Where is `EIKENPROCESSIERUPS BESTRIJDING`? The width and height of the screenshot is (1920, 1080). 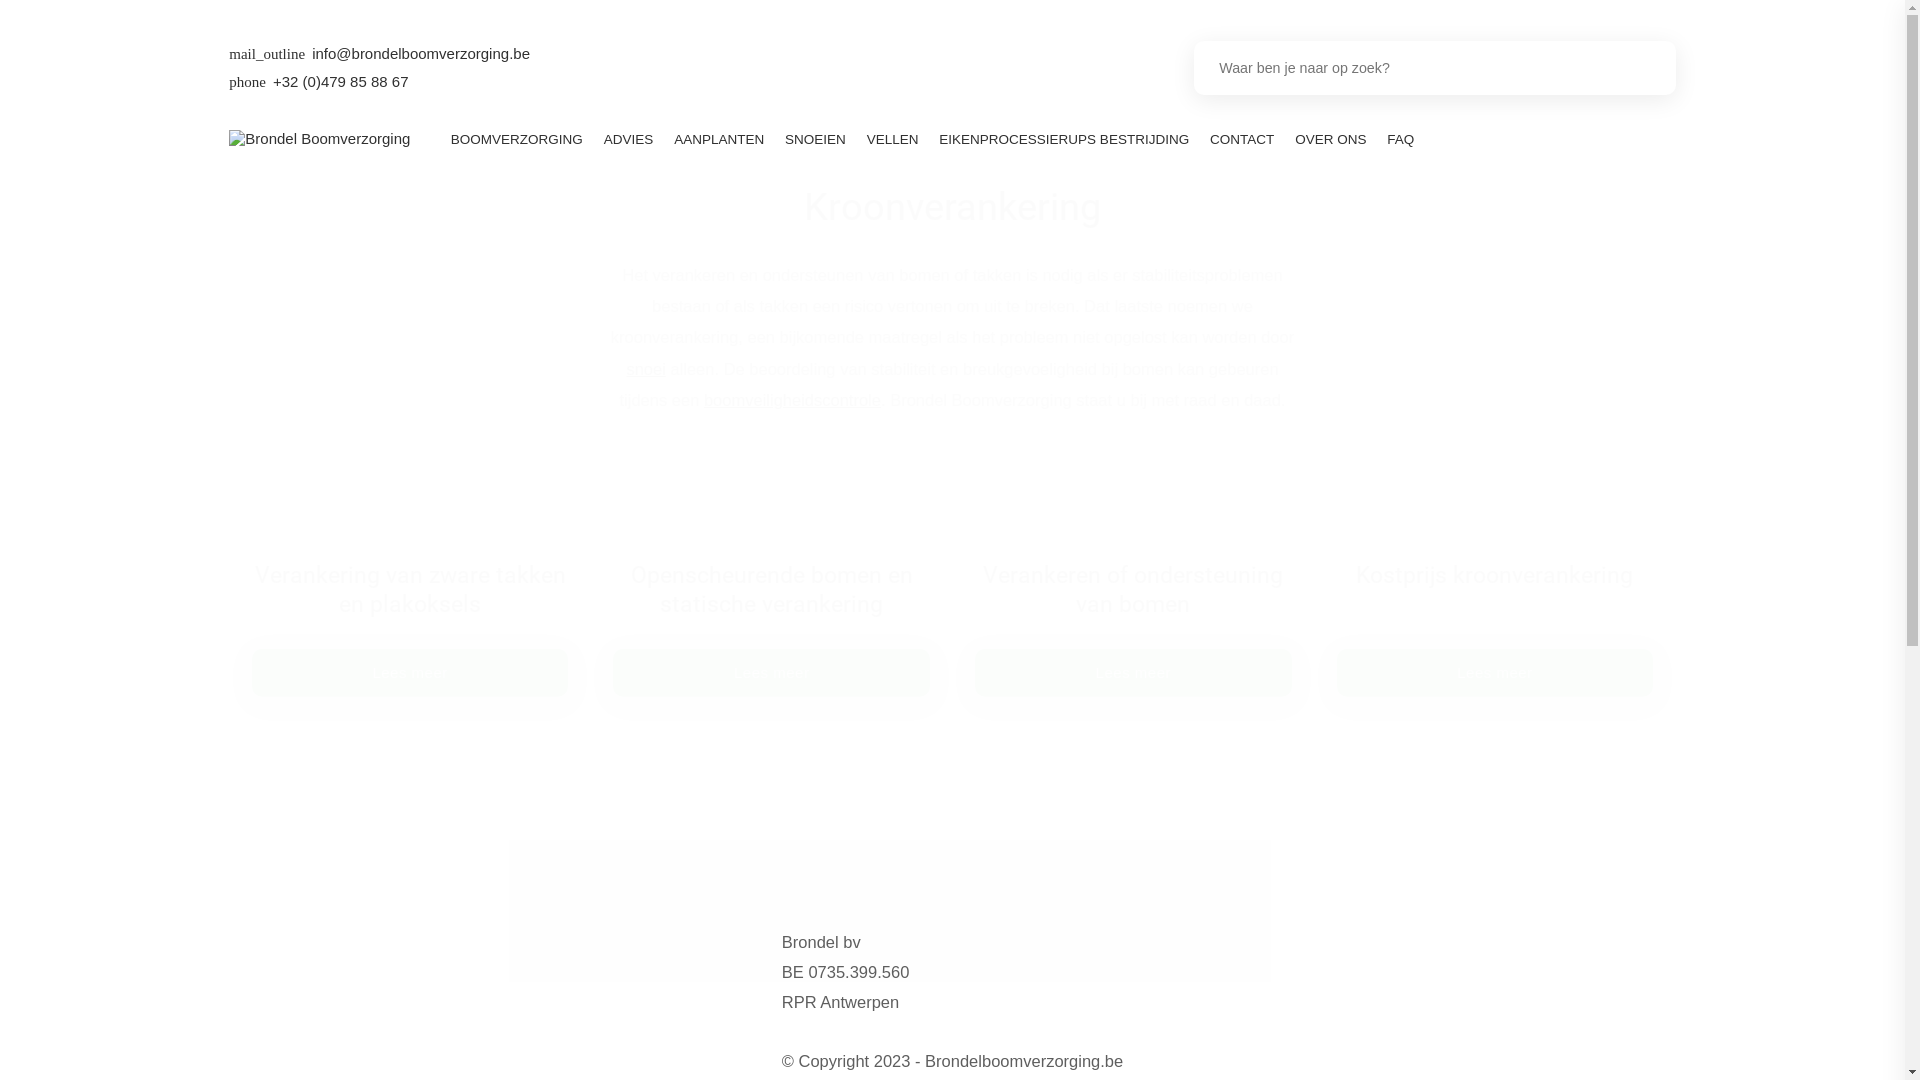
EIKENPROCESSIERUPS BESTRIJDING is located at coordinates (1064, 140).